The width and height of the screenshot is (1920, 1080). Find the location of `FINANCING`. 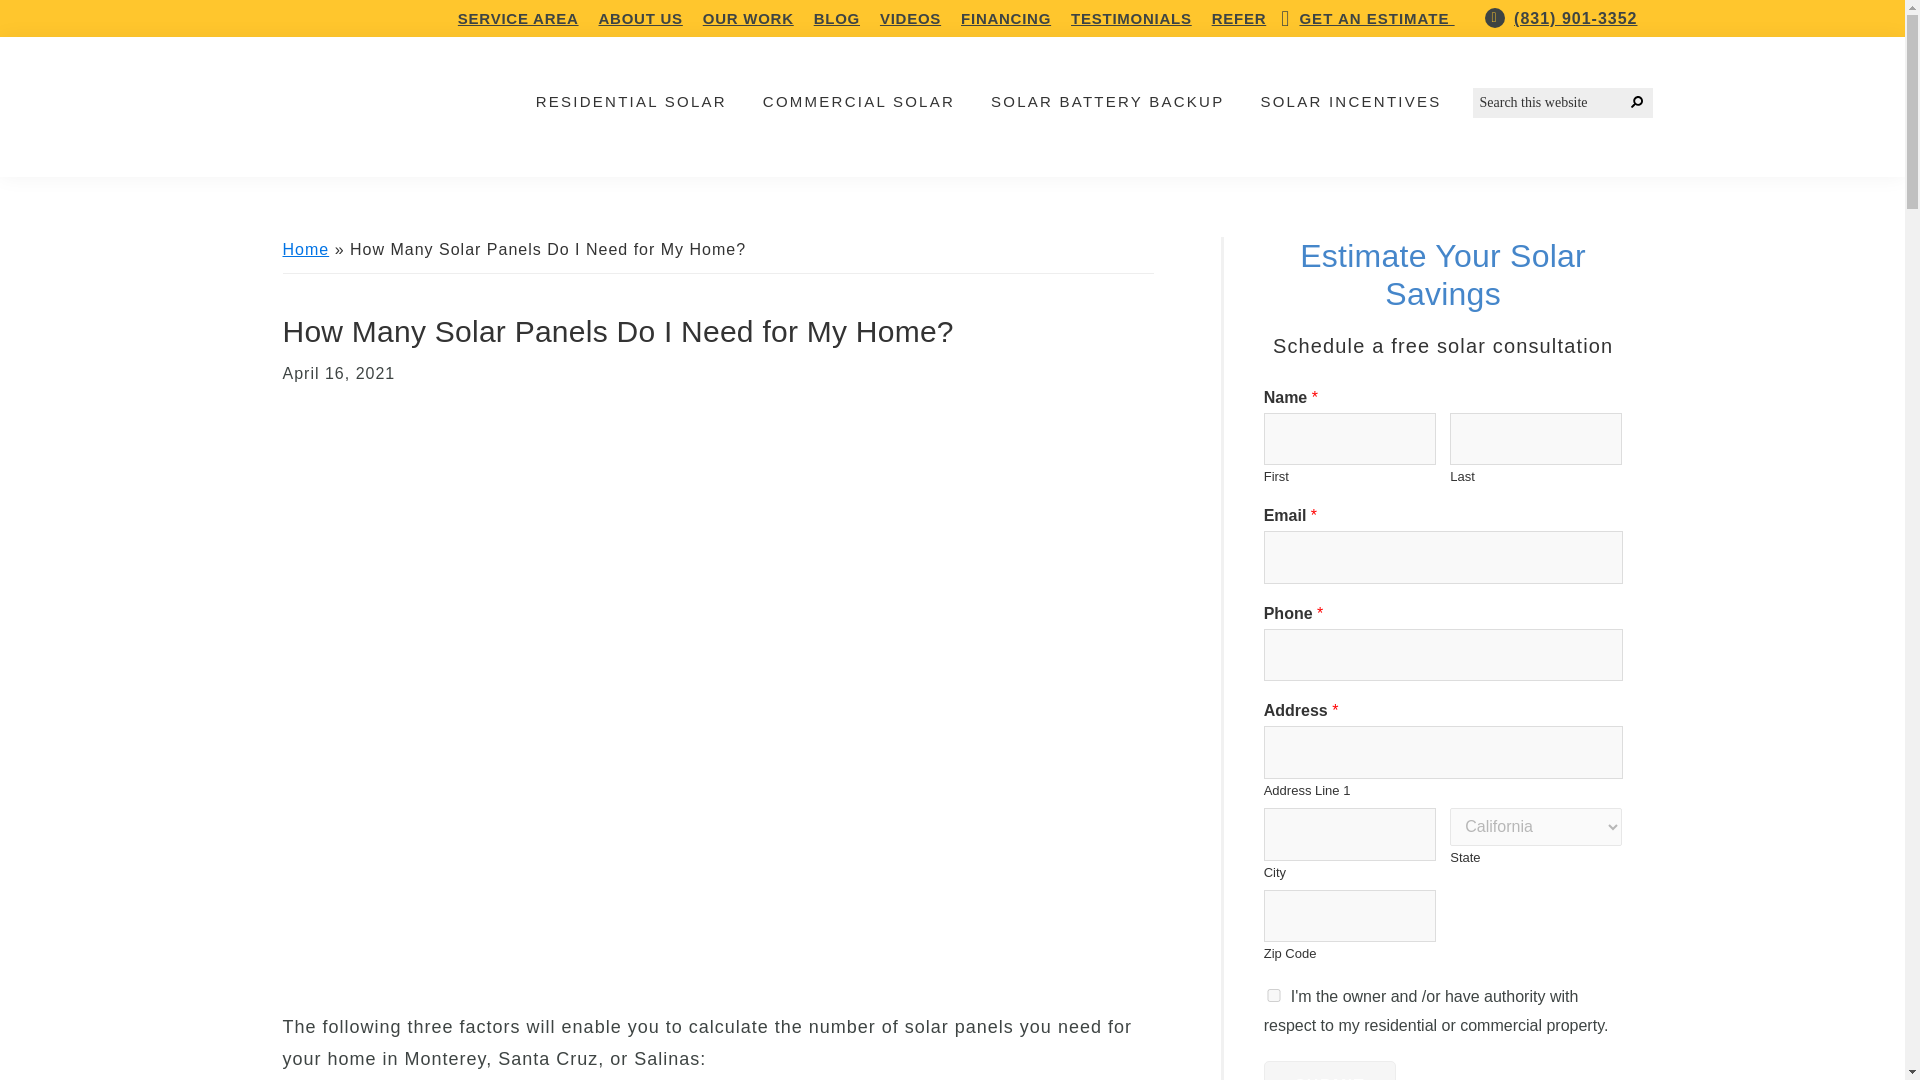

FINANCING is located at coordinates (1006, 18).